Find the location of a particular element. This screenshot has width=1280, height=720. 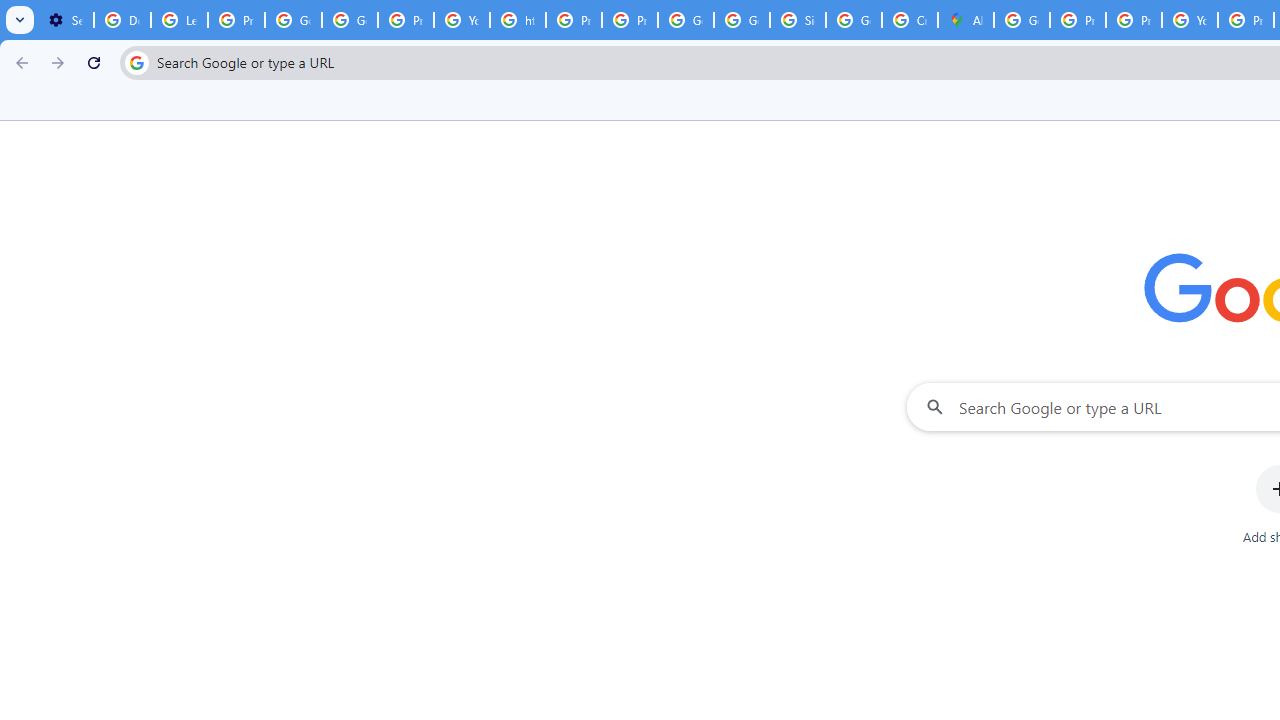

YouTube is located at coordinates (462, 20).